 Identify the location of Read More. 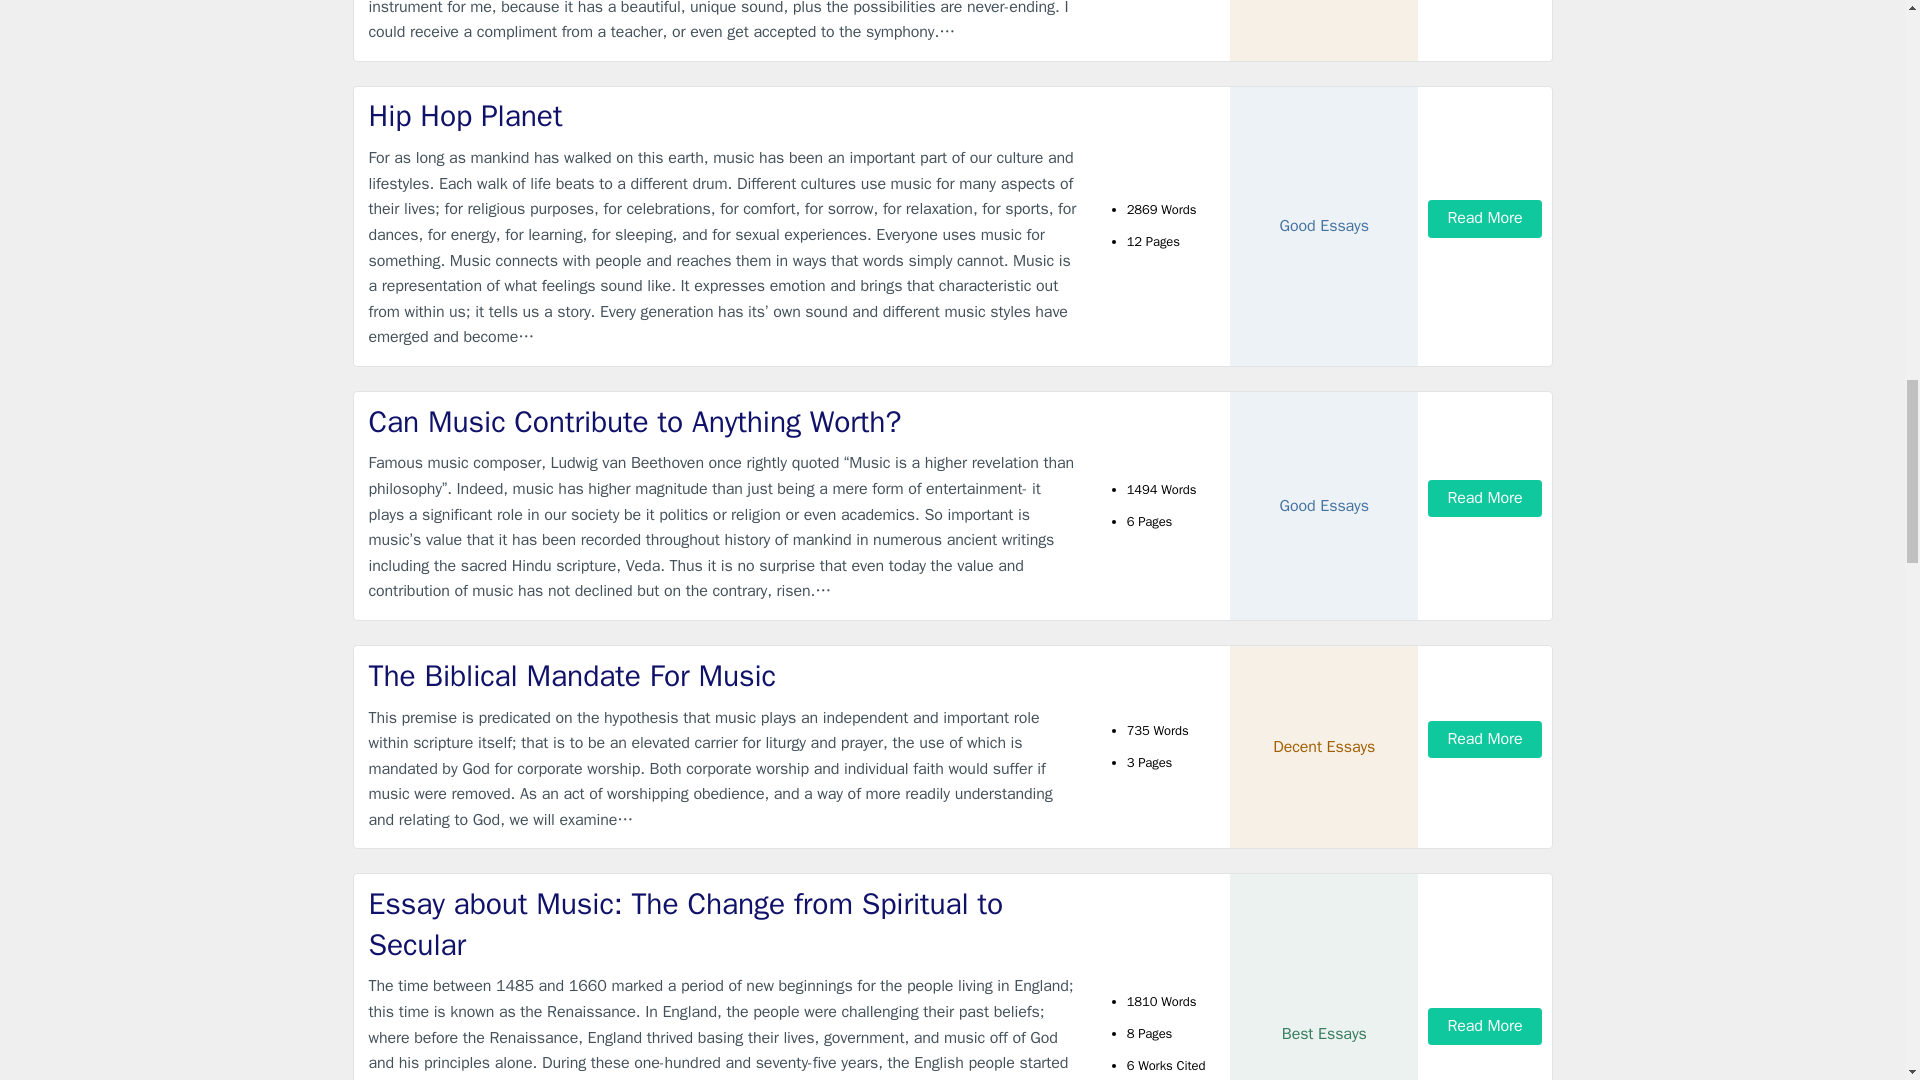
(1484, 498).